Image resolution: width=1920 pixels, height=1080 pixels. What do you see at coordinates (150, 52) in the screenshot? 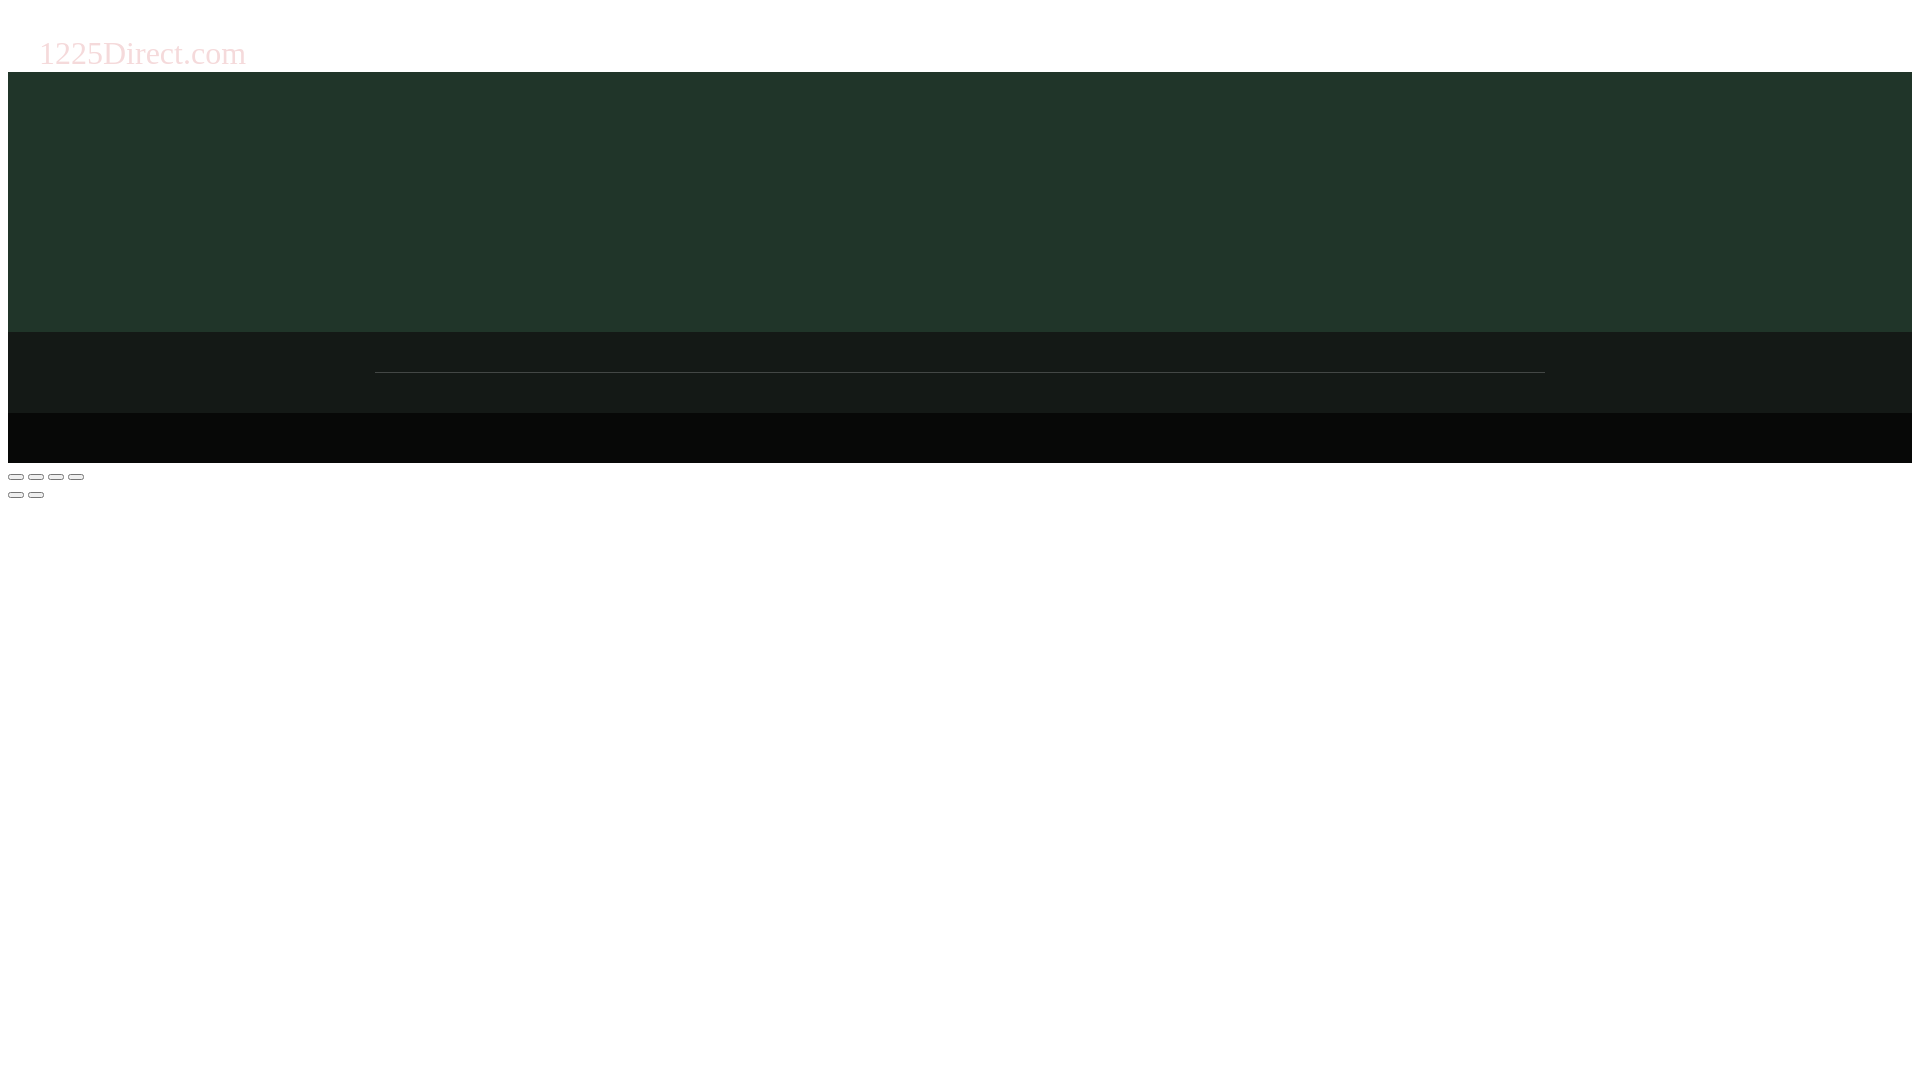
I see `1225Direct.com` at bounding box center [150, 52].